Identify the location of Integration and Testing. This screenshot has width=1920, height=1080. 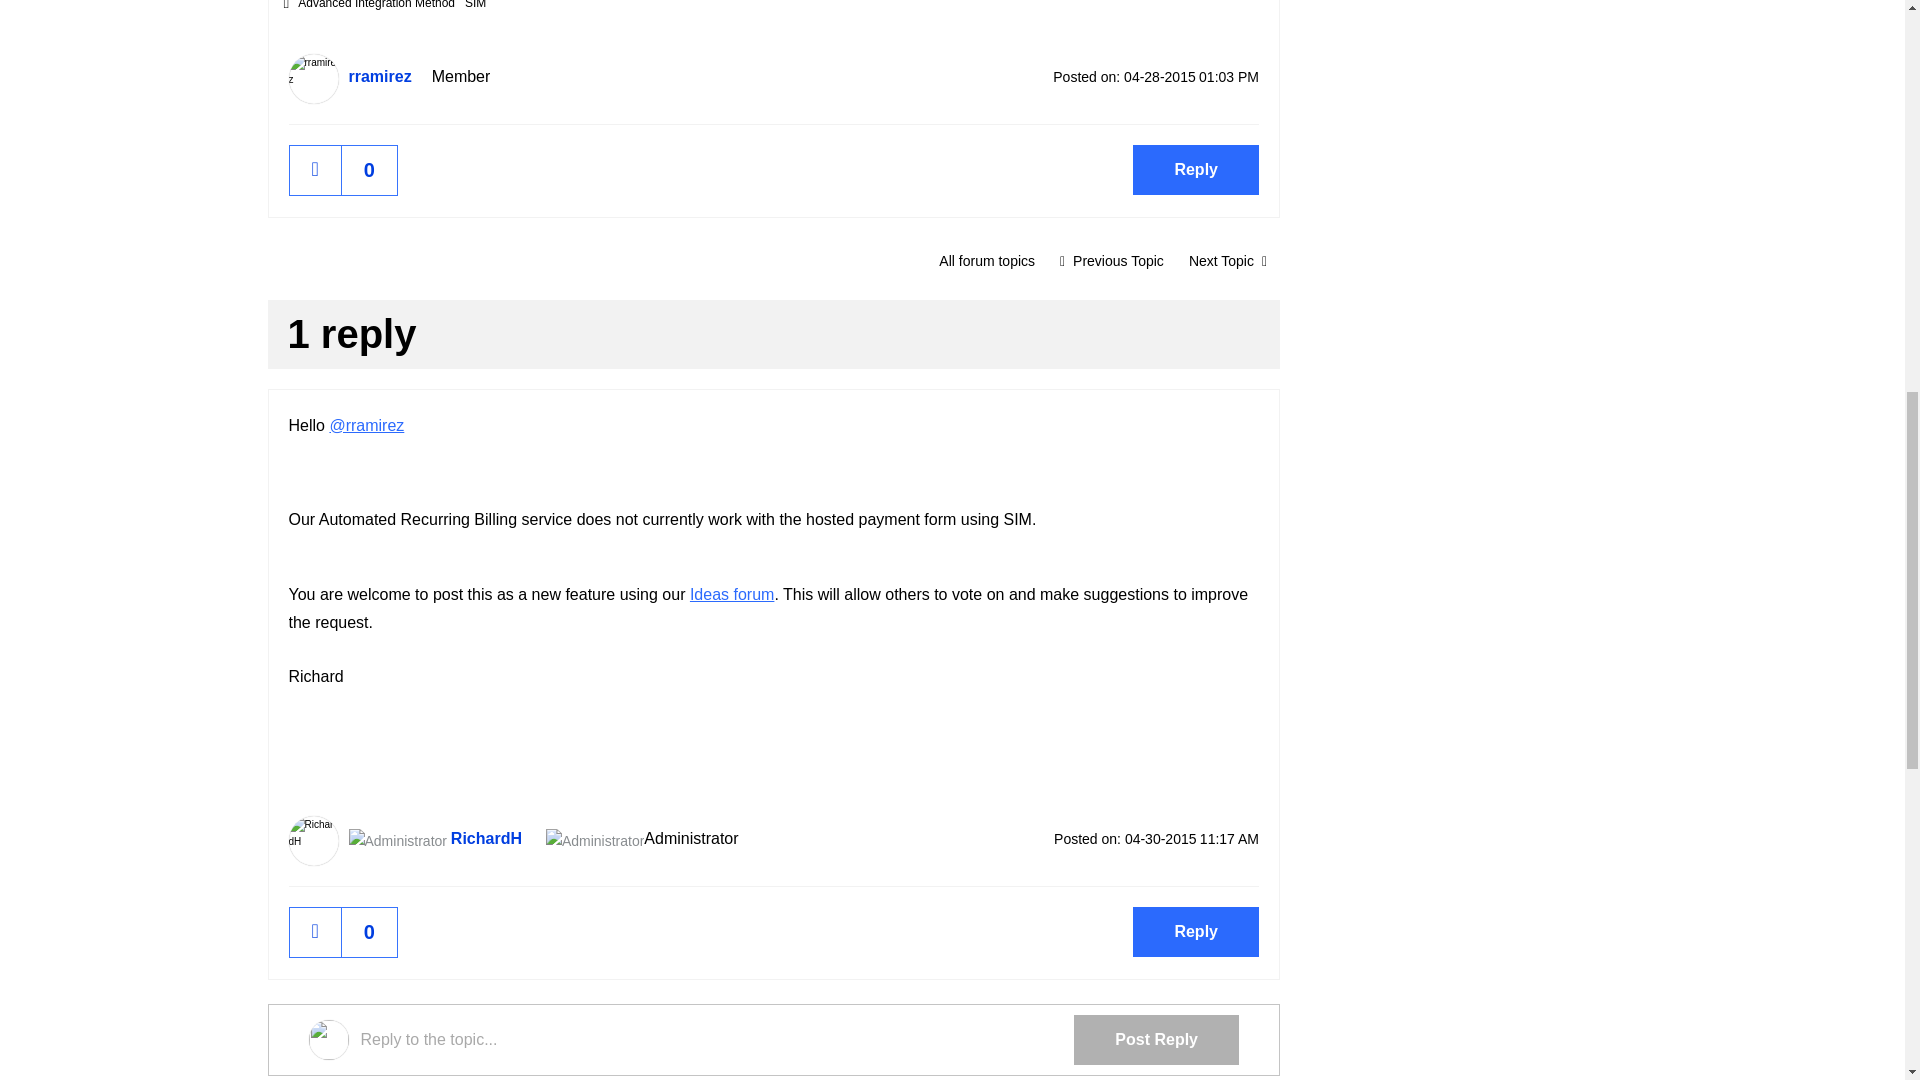
(986, 260).